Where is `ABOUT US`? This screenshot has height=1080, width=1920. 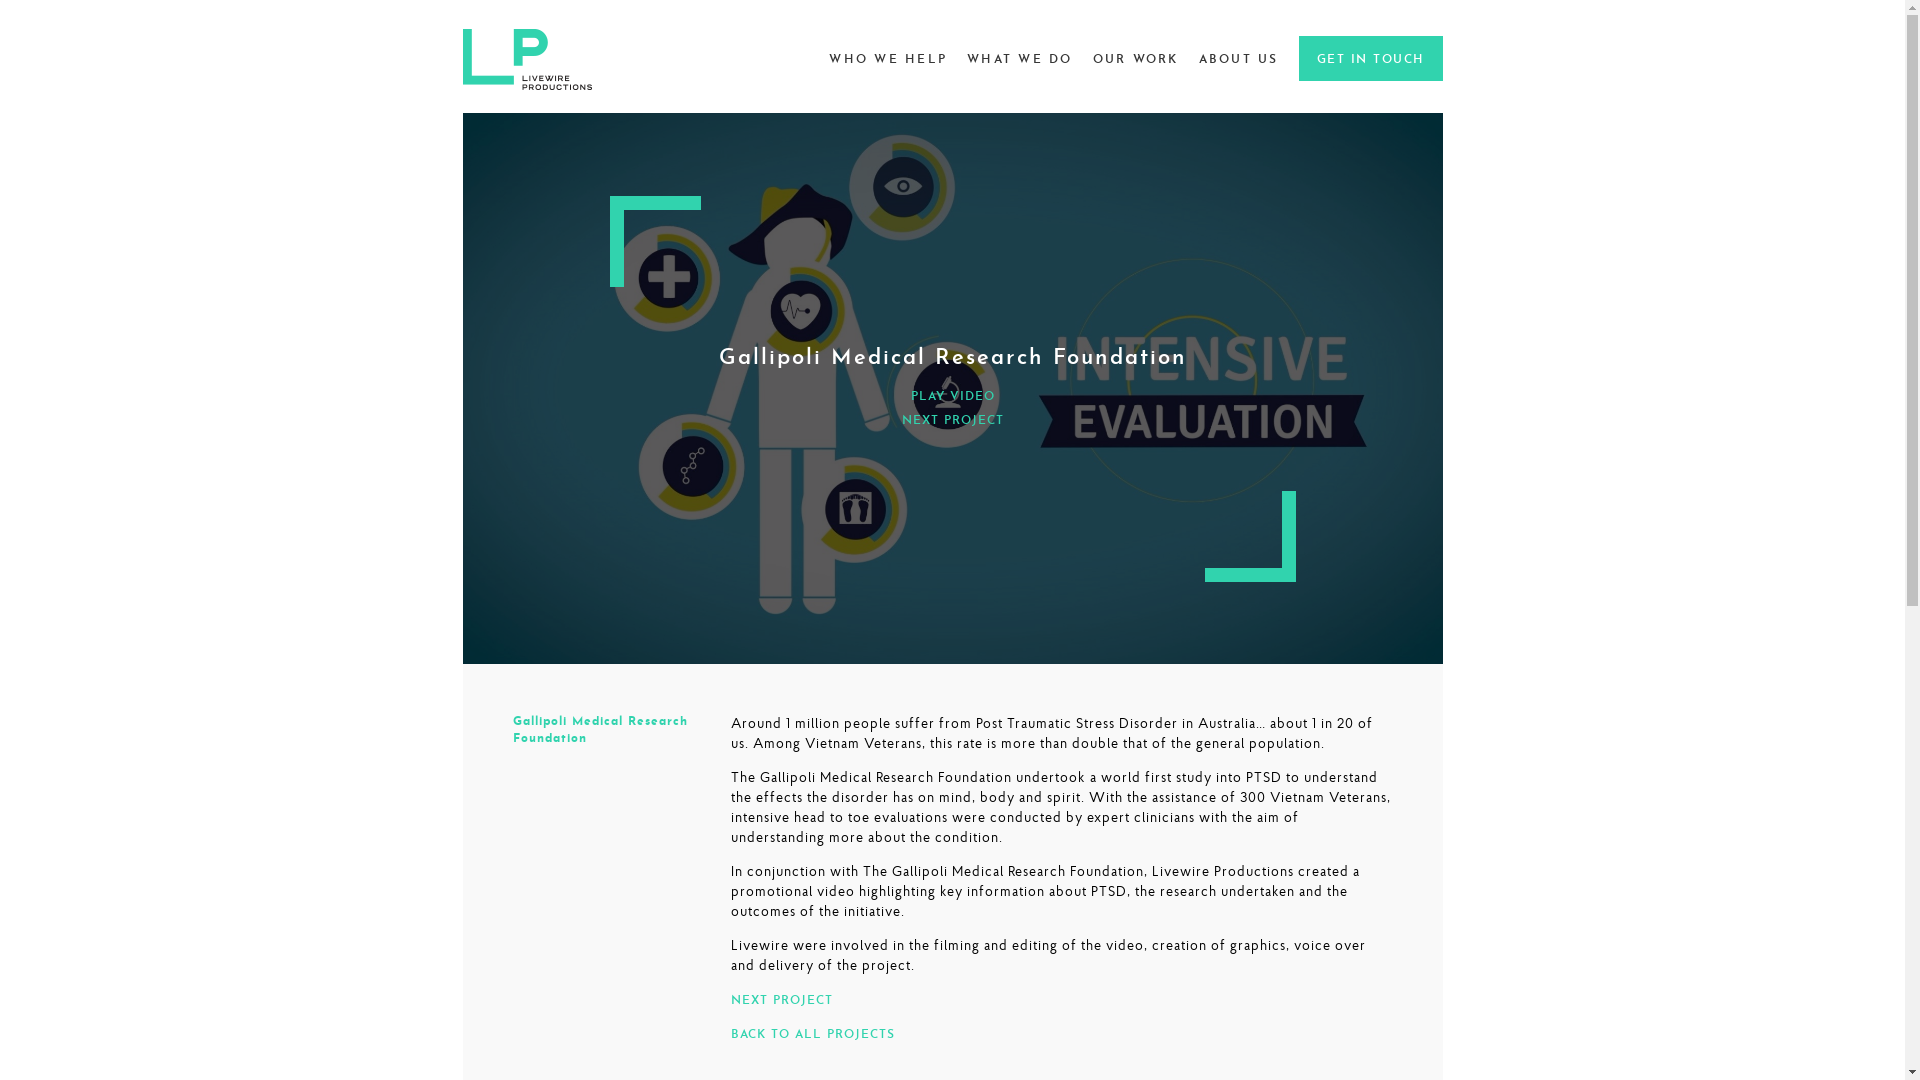 ABOUT US is located at coordinates (1238, 60).